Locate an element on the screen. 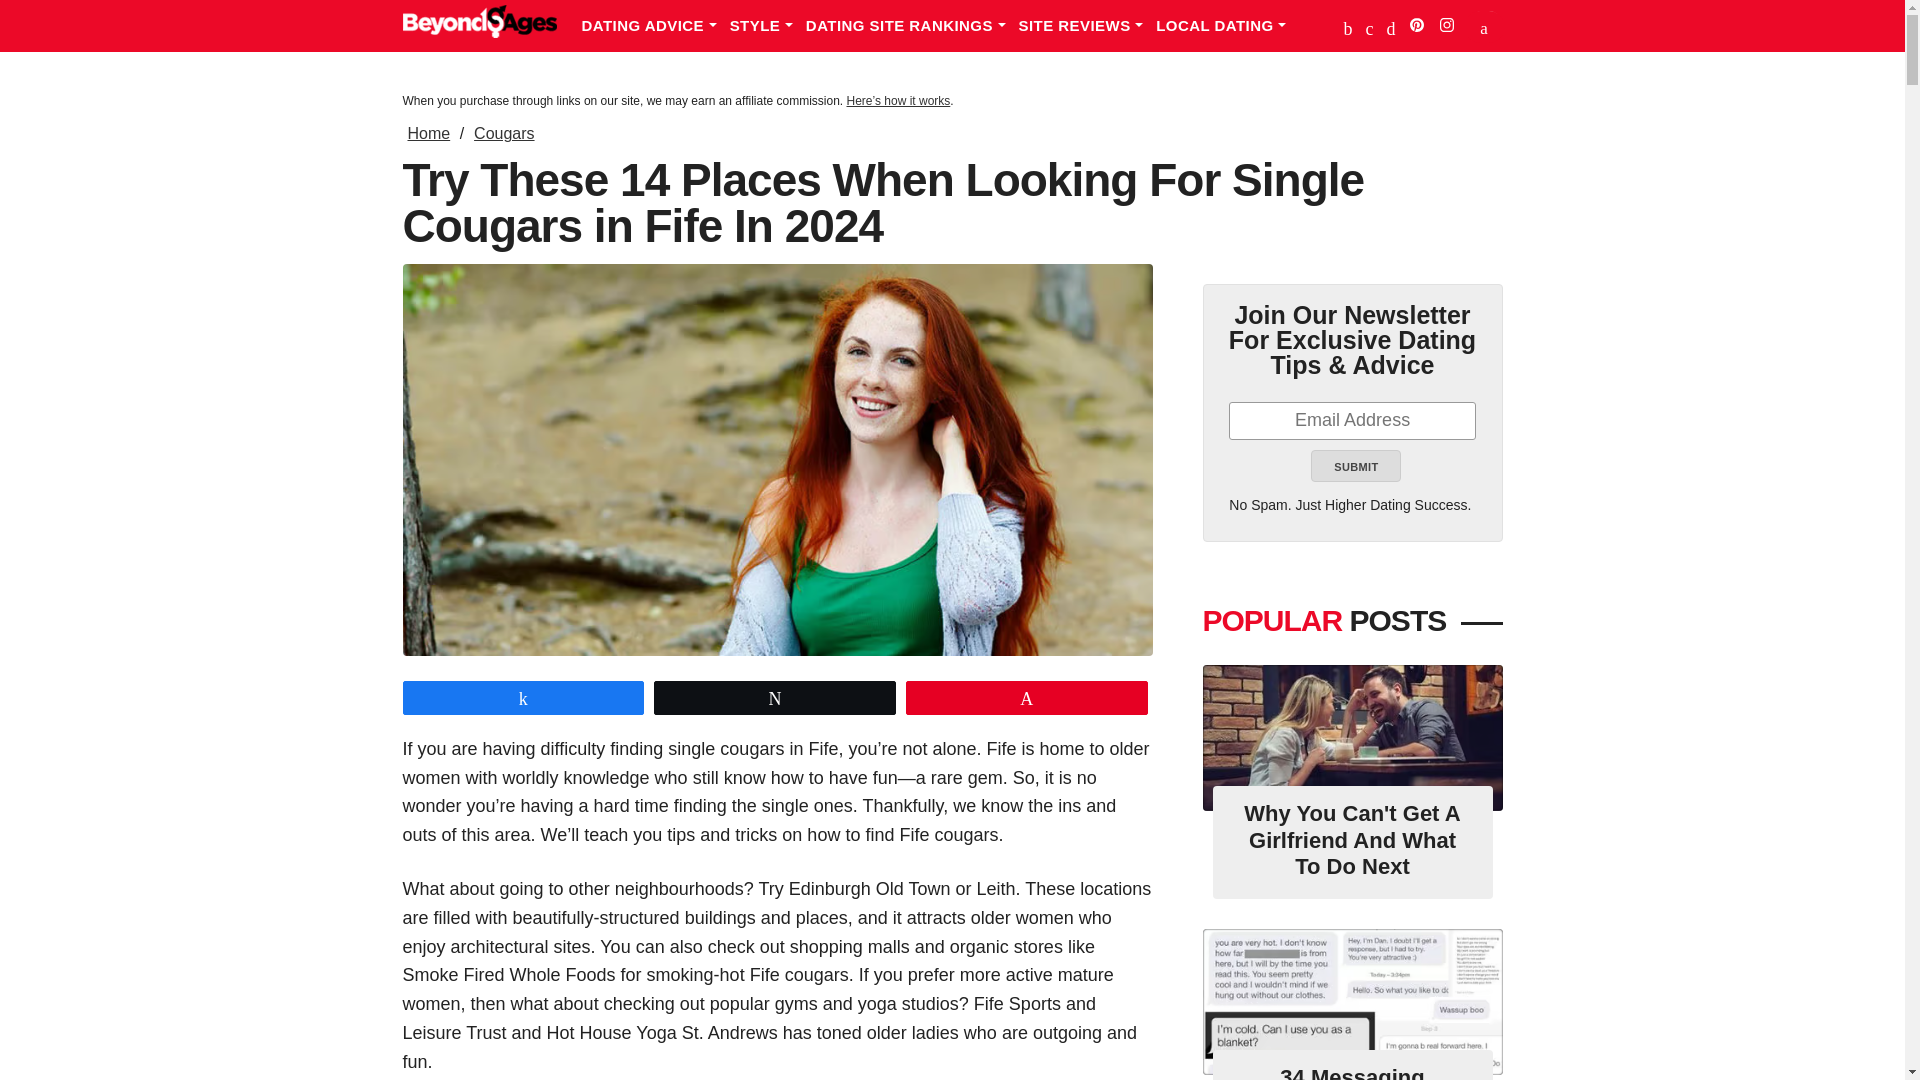 The image size is (1920, 1080). Style is located at coordinates (768, 26).